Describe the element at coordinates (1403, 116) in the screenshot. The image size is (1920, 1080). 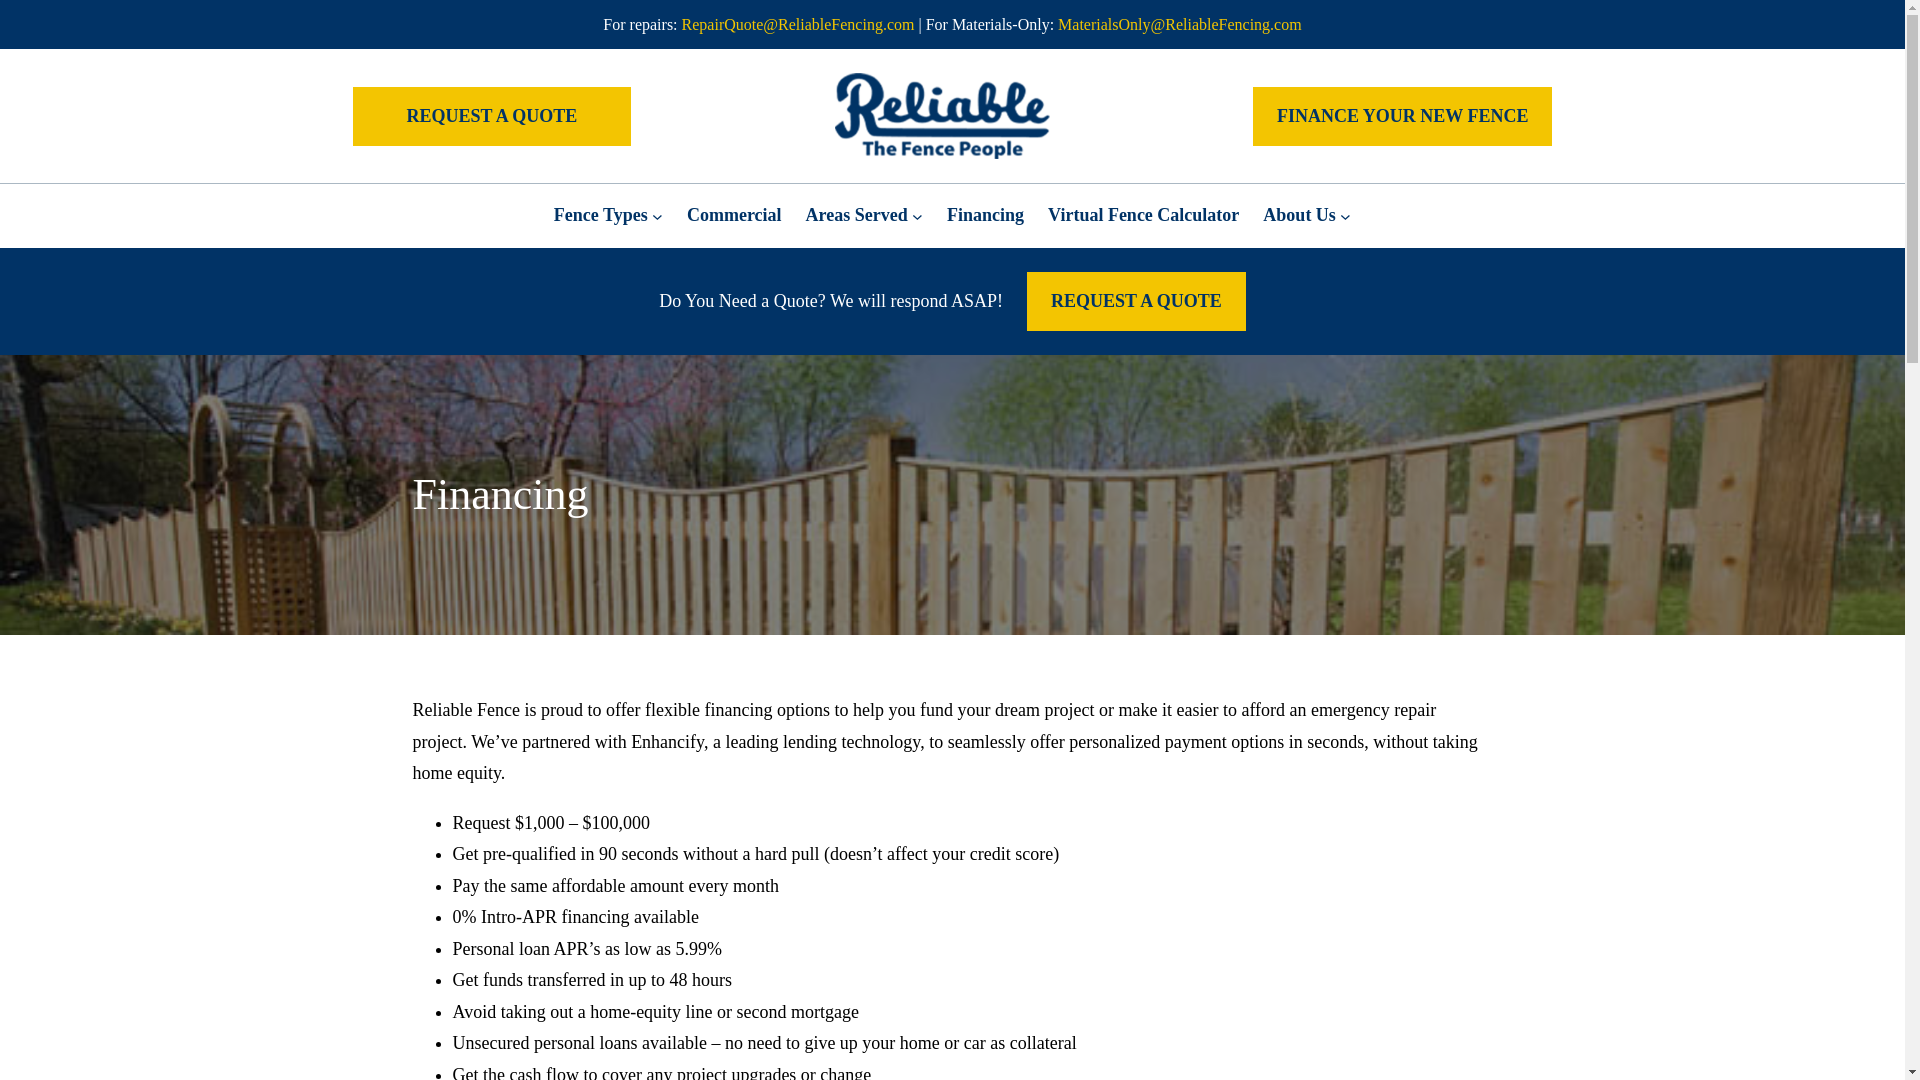
I see `FINANCE YOUR NEW FENCE` at that location.